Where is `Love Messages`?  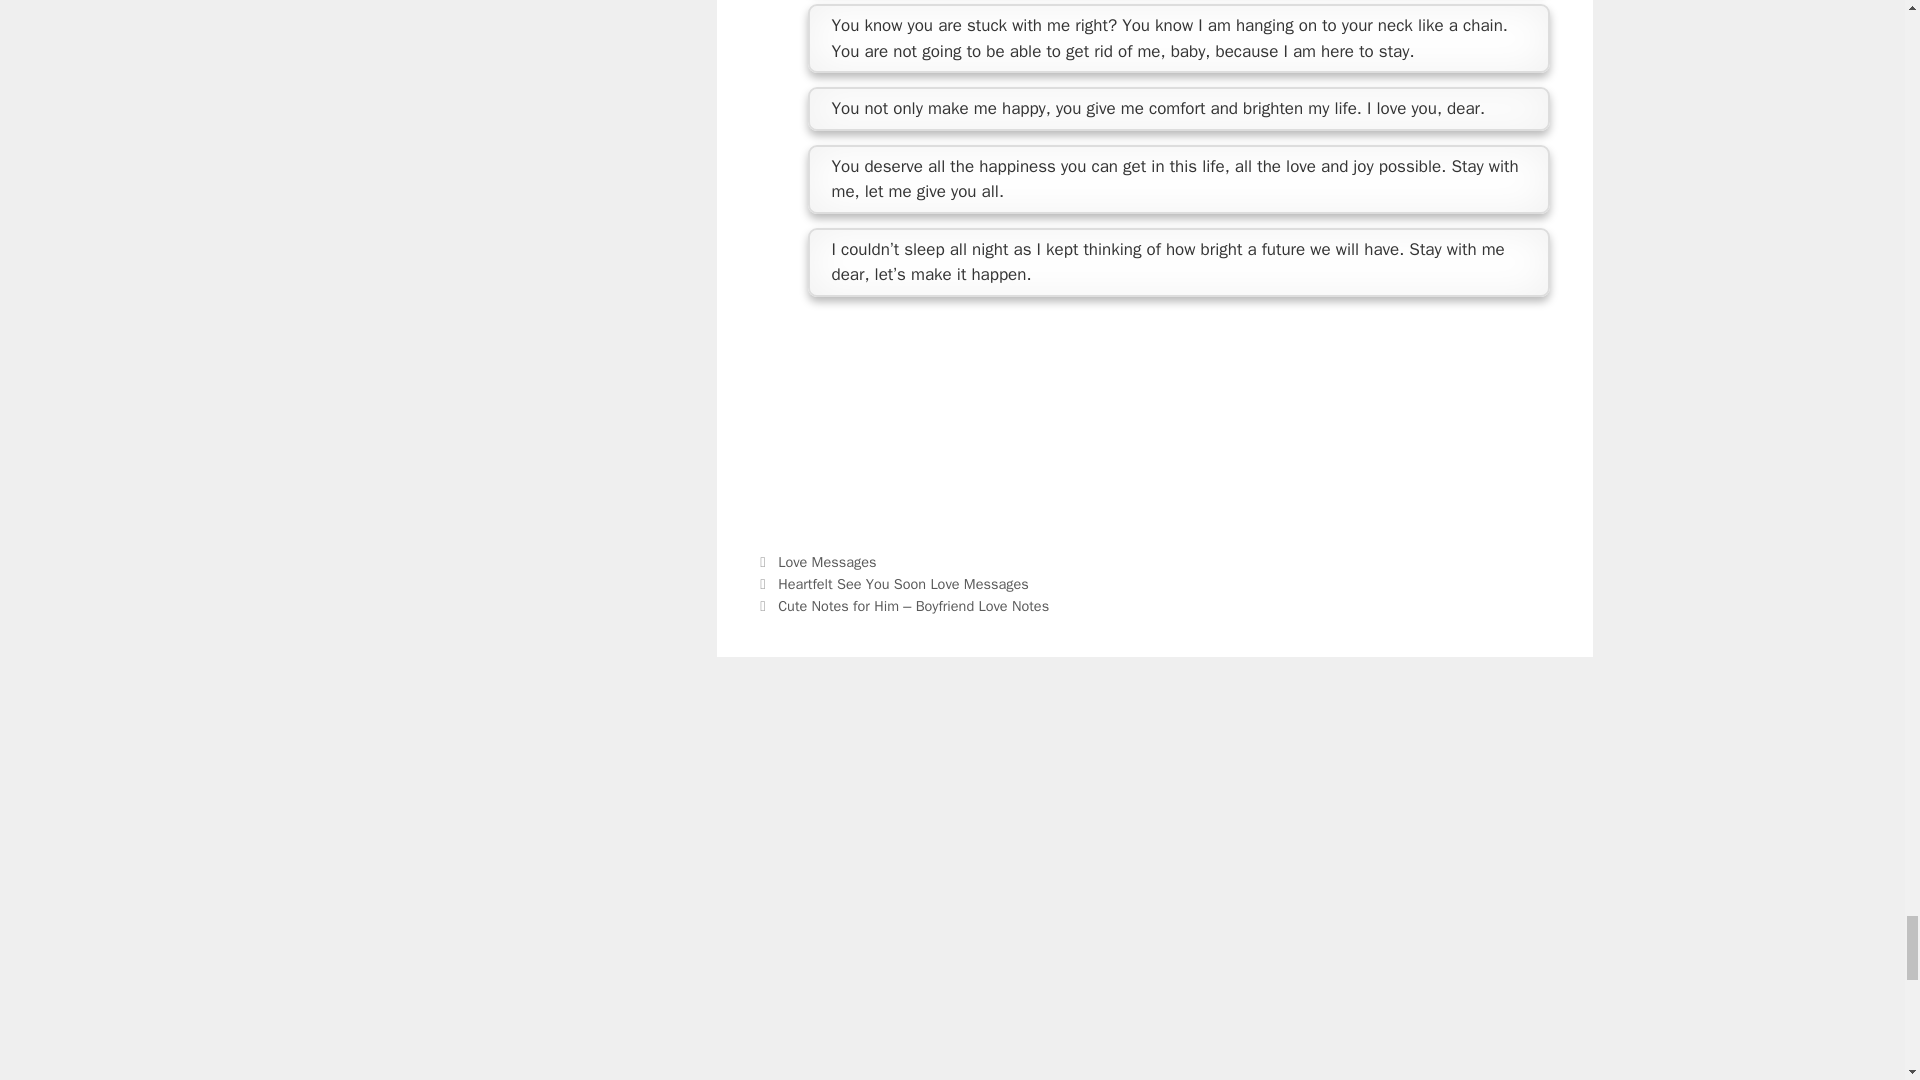 Love Messages is located at coordinates (826, 562).